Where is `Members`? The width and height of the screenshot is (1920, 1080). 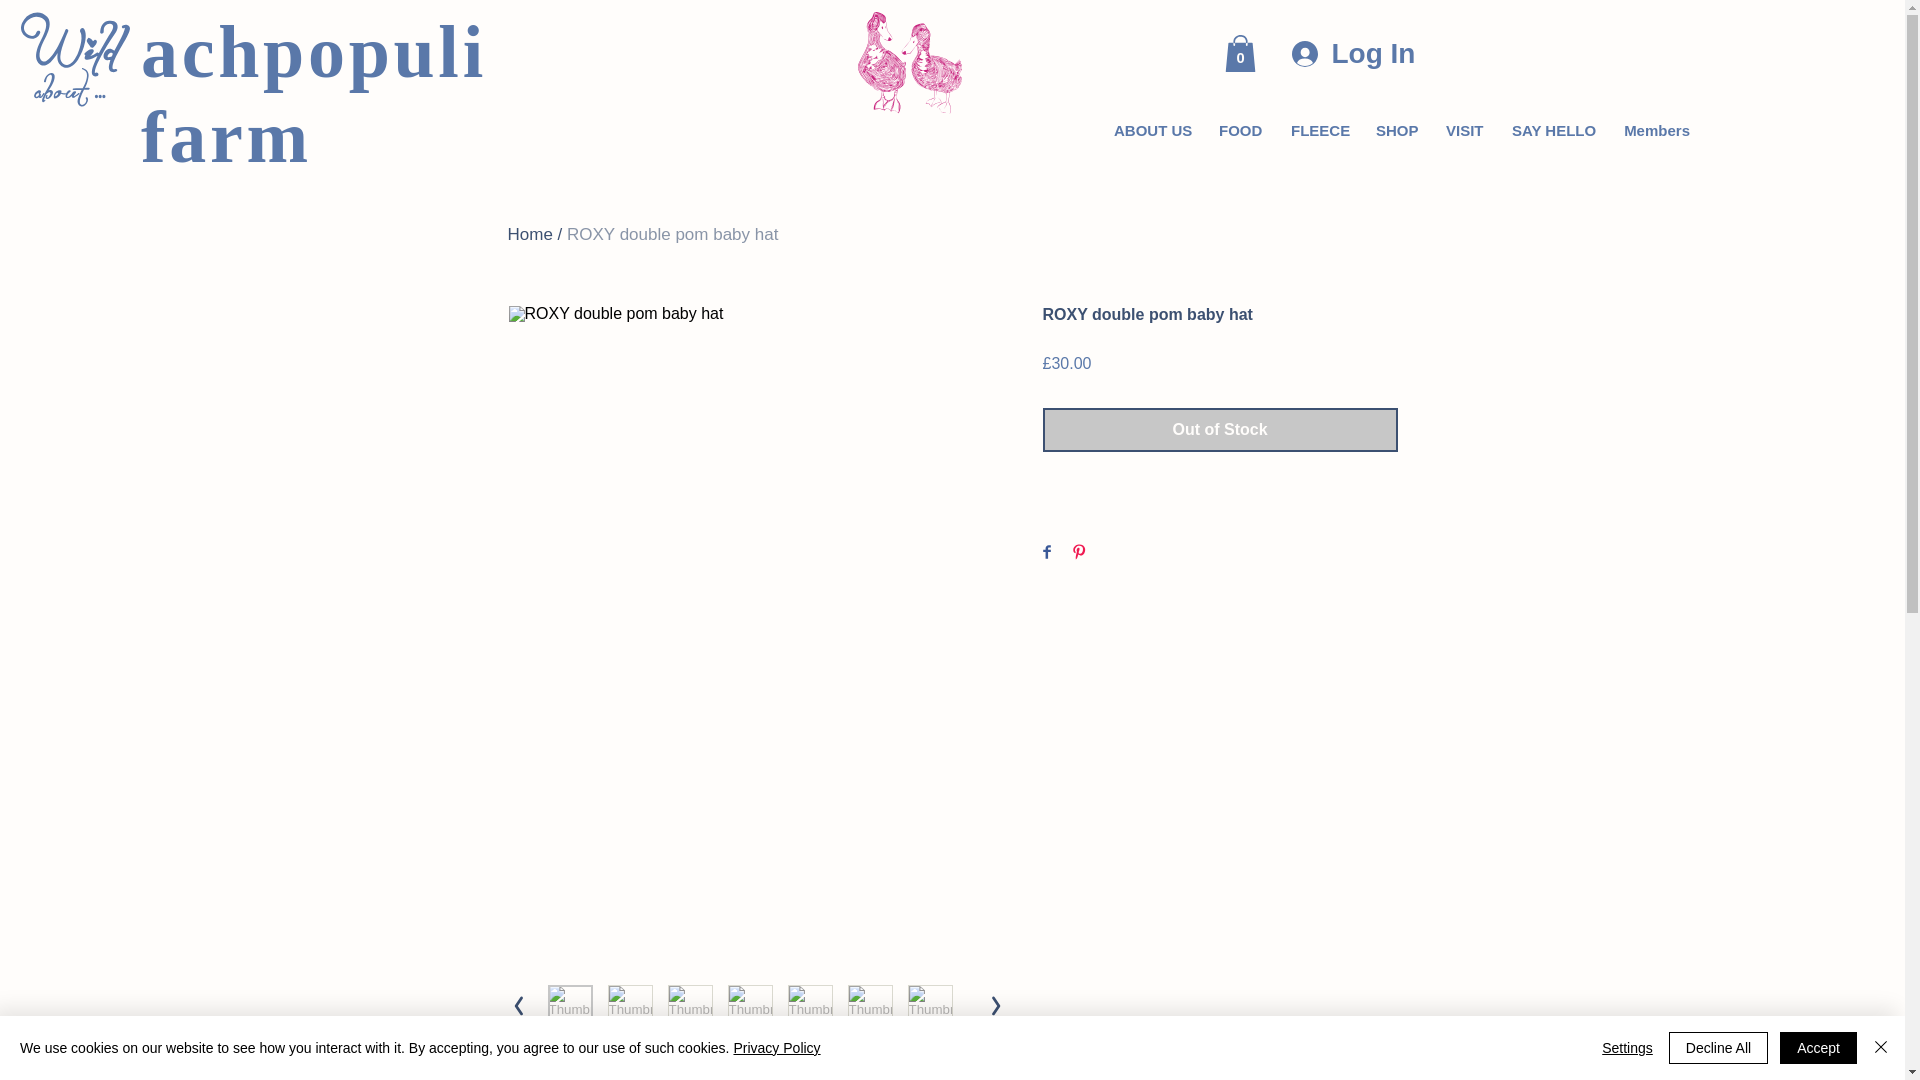
Members is located at coordinates (1656, 130).